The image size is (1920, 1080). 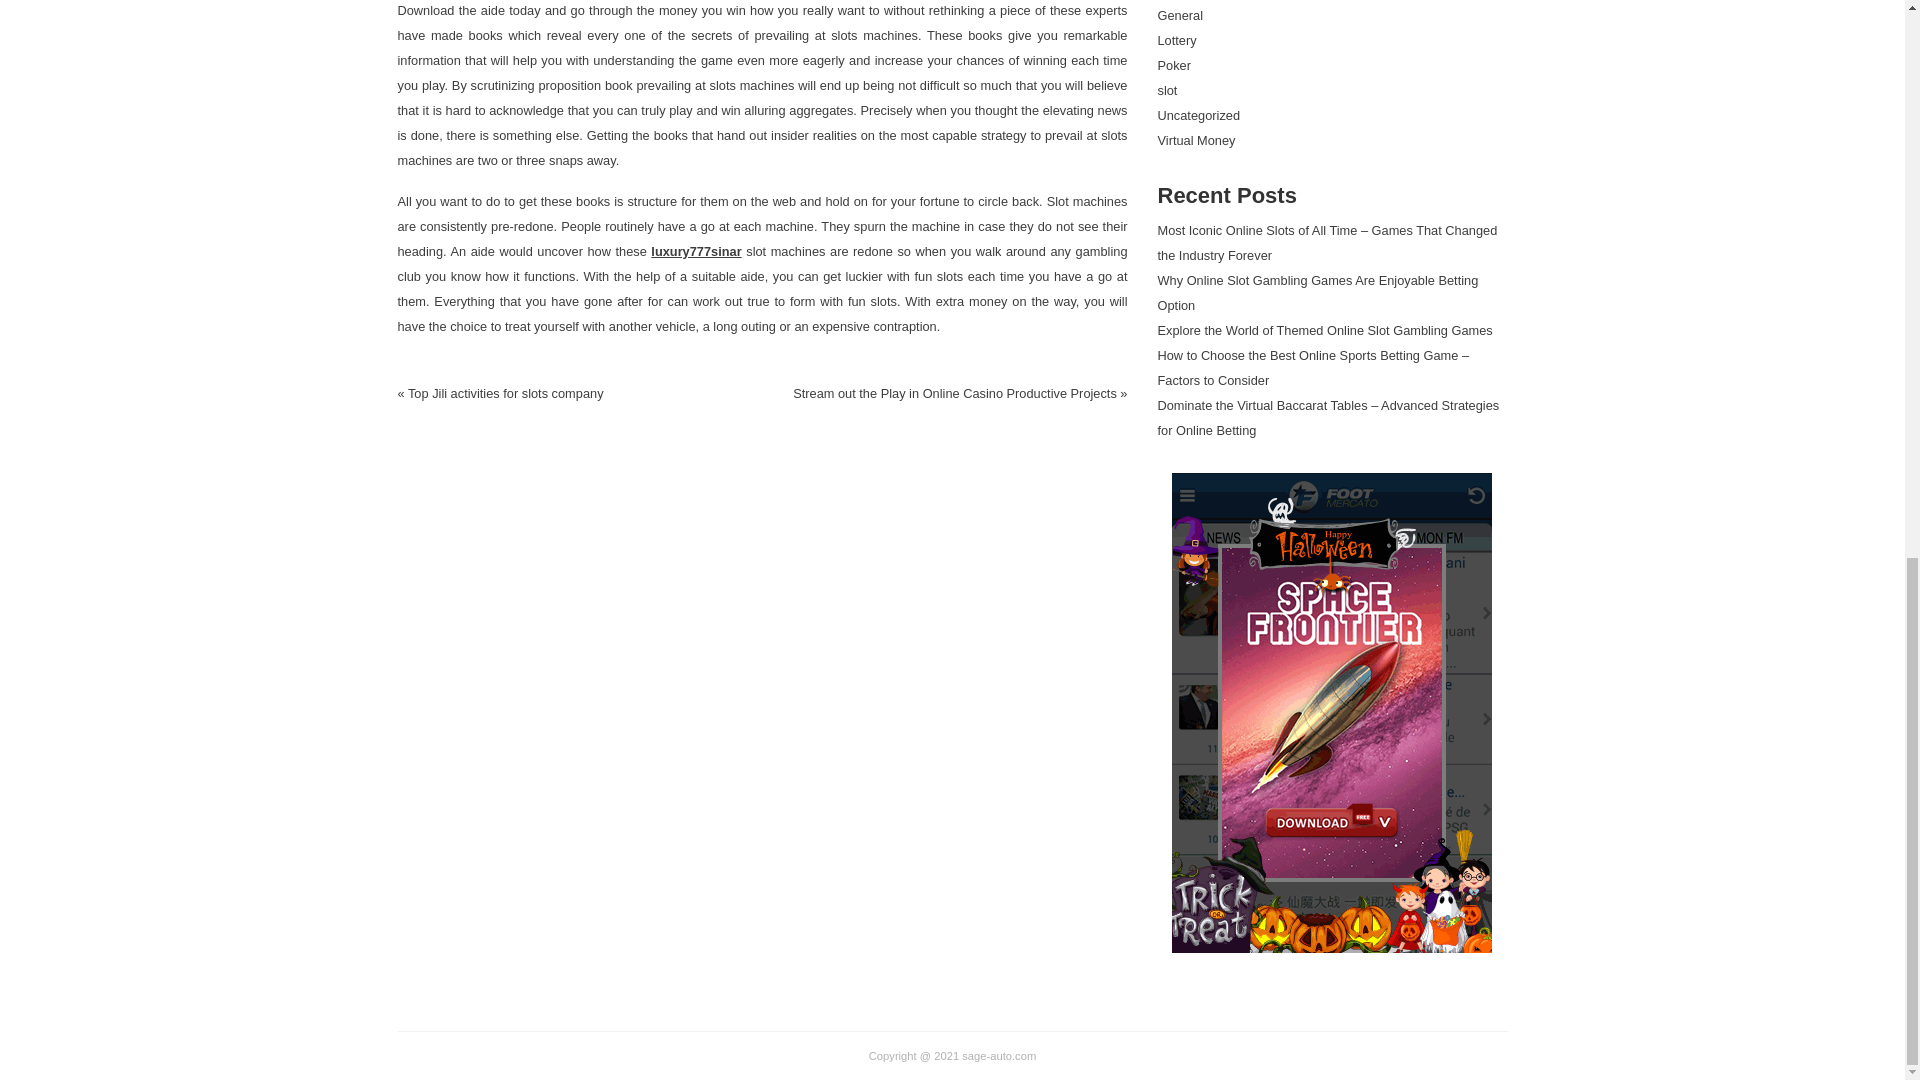 What do you see at coordinates (1180, 14) in the screenshot?
I see `General` at bounding box center [1180, 14].